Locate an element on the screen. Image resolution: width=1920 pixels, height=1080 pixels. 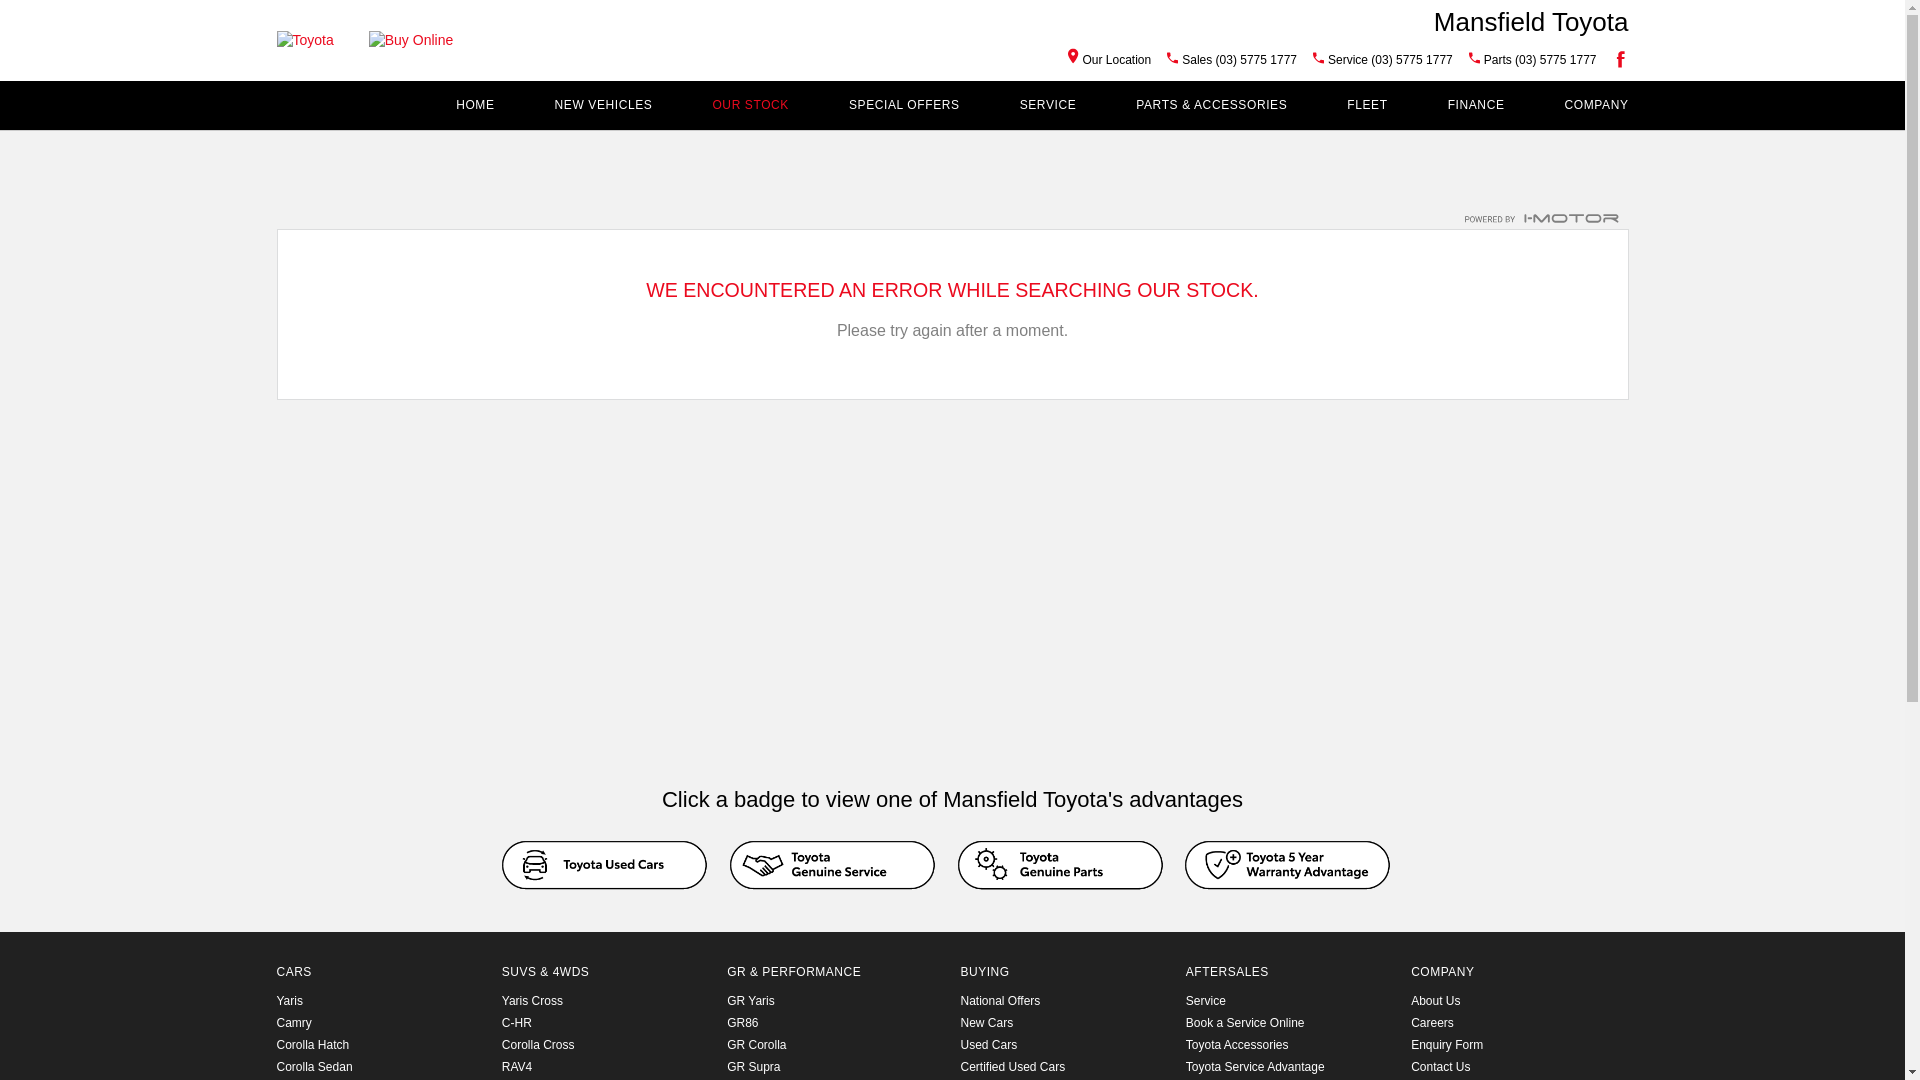
Toyota Service Advantage is located at coordinates (1290, 1067).